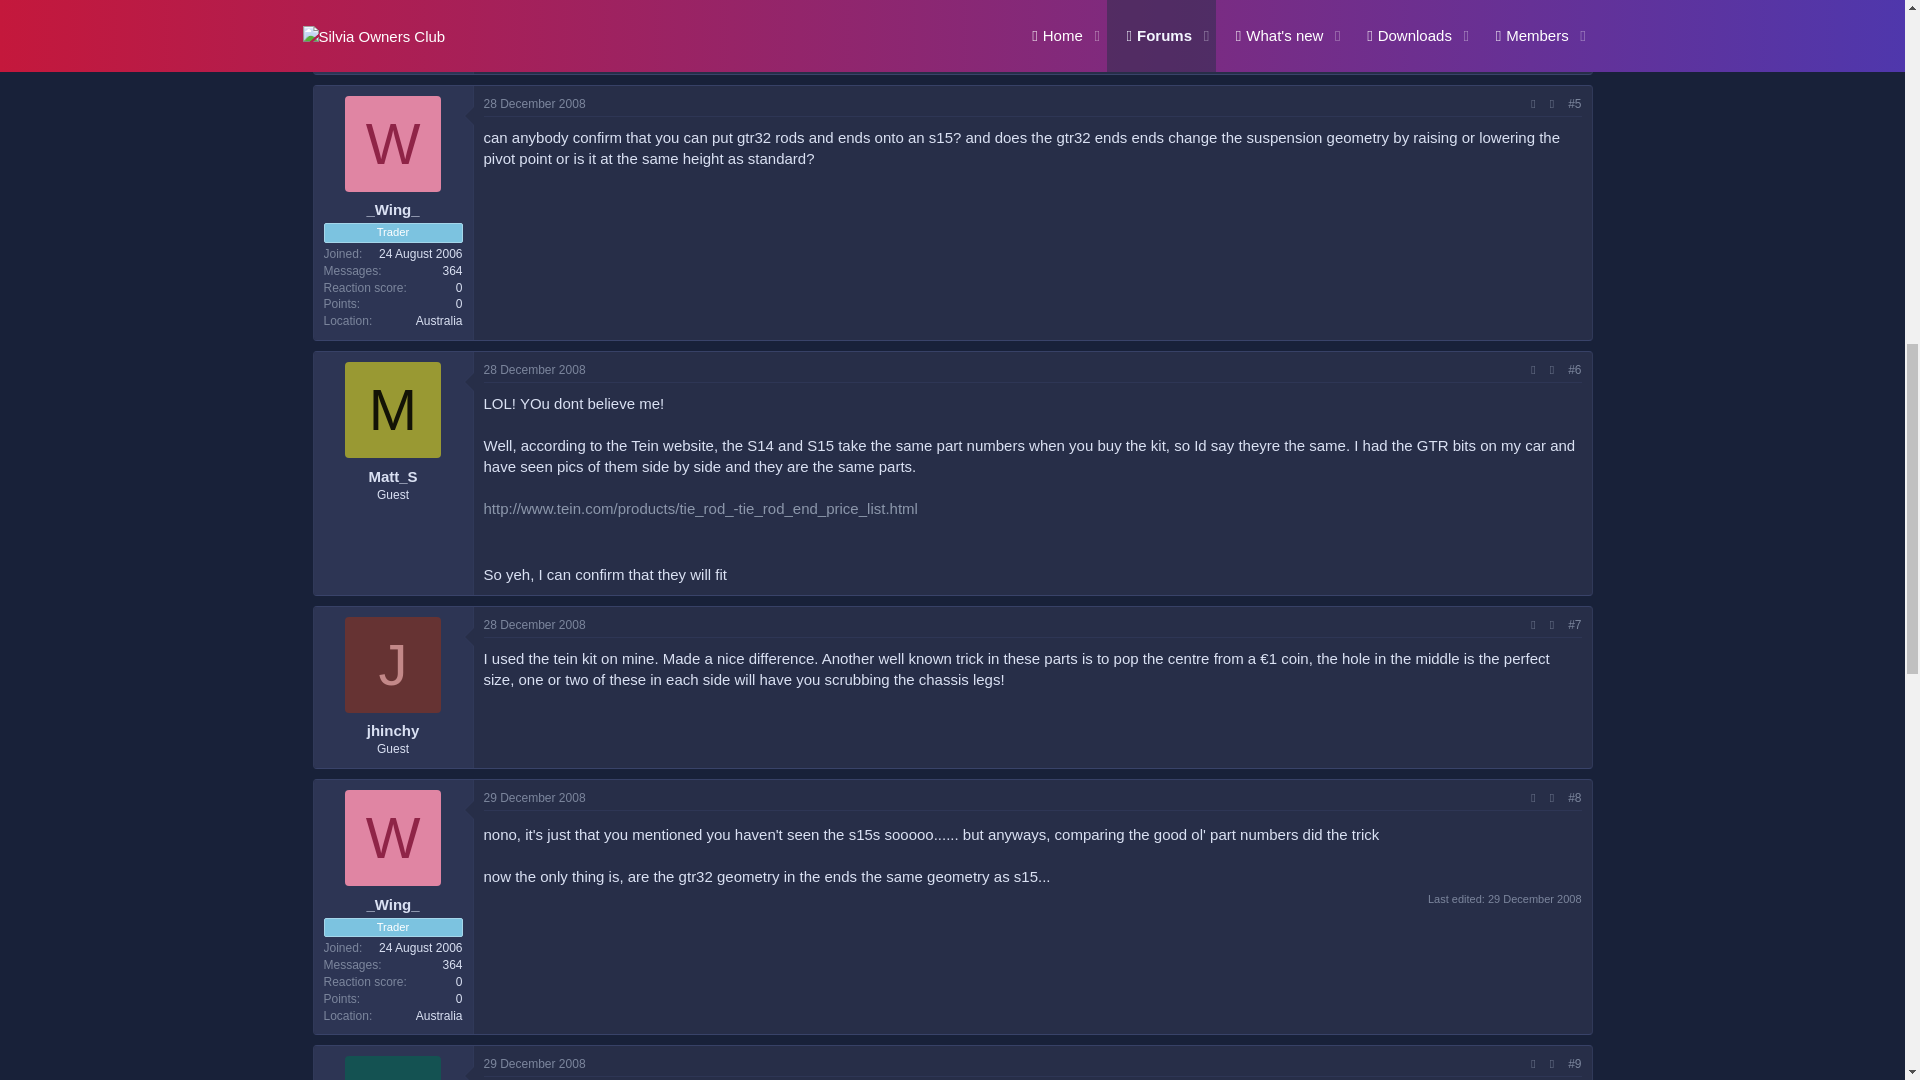 The image size is (1920, 1080). I want to click on 28 December 2008 at 9:43 PM, so click(534, 624).